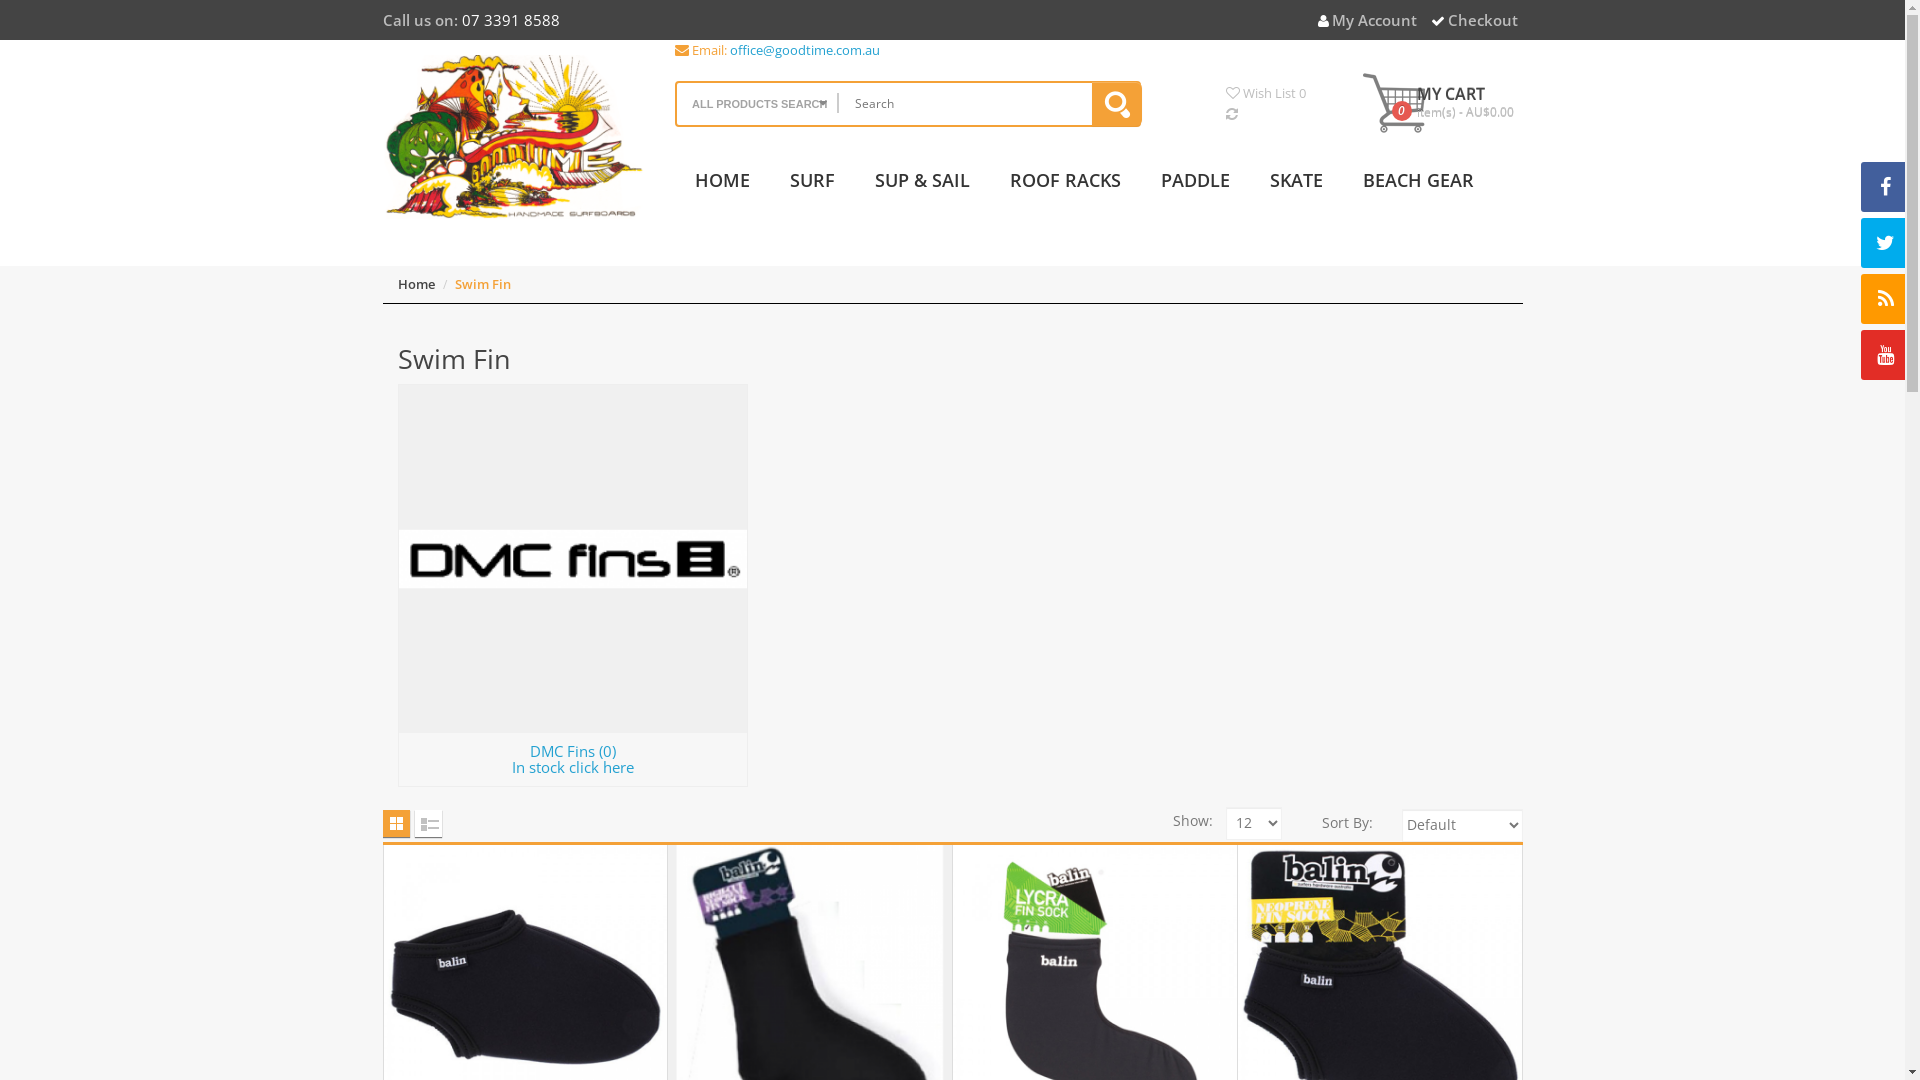 This screenshot has width=1920, height=1080. Describe the element at coordinates (1066, 189) in the screenshot. I see `ROOF RACKS` at that location.